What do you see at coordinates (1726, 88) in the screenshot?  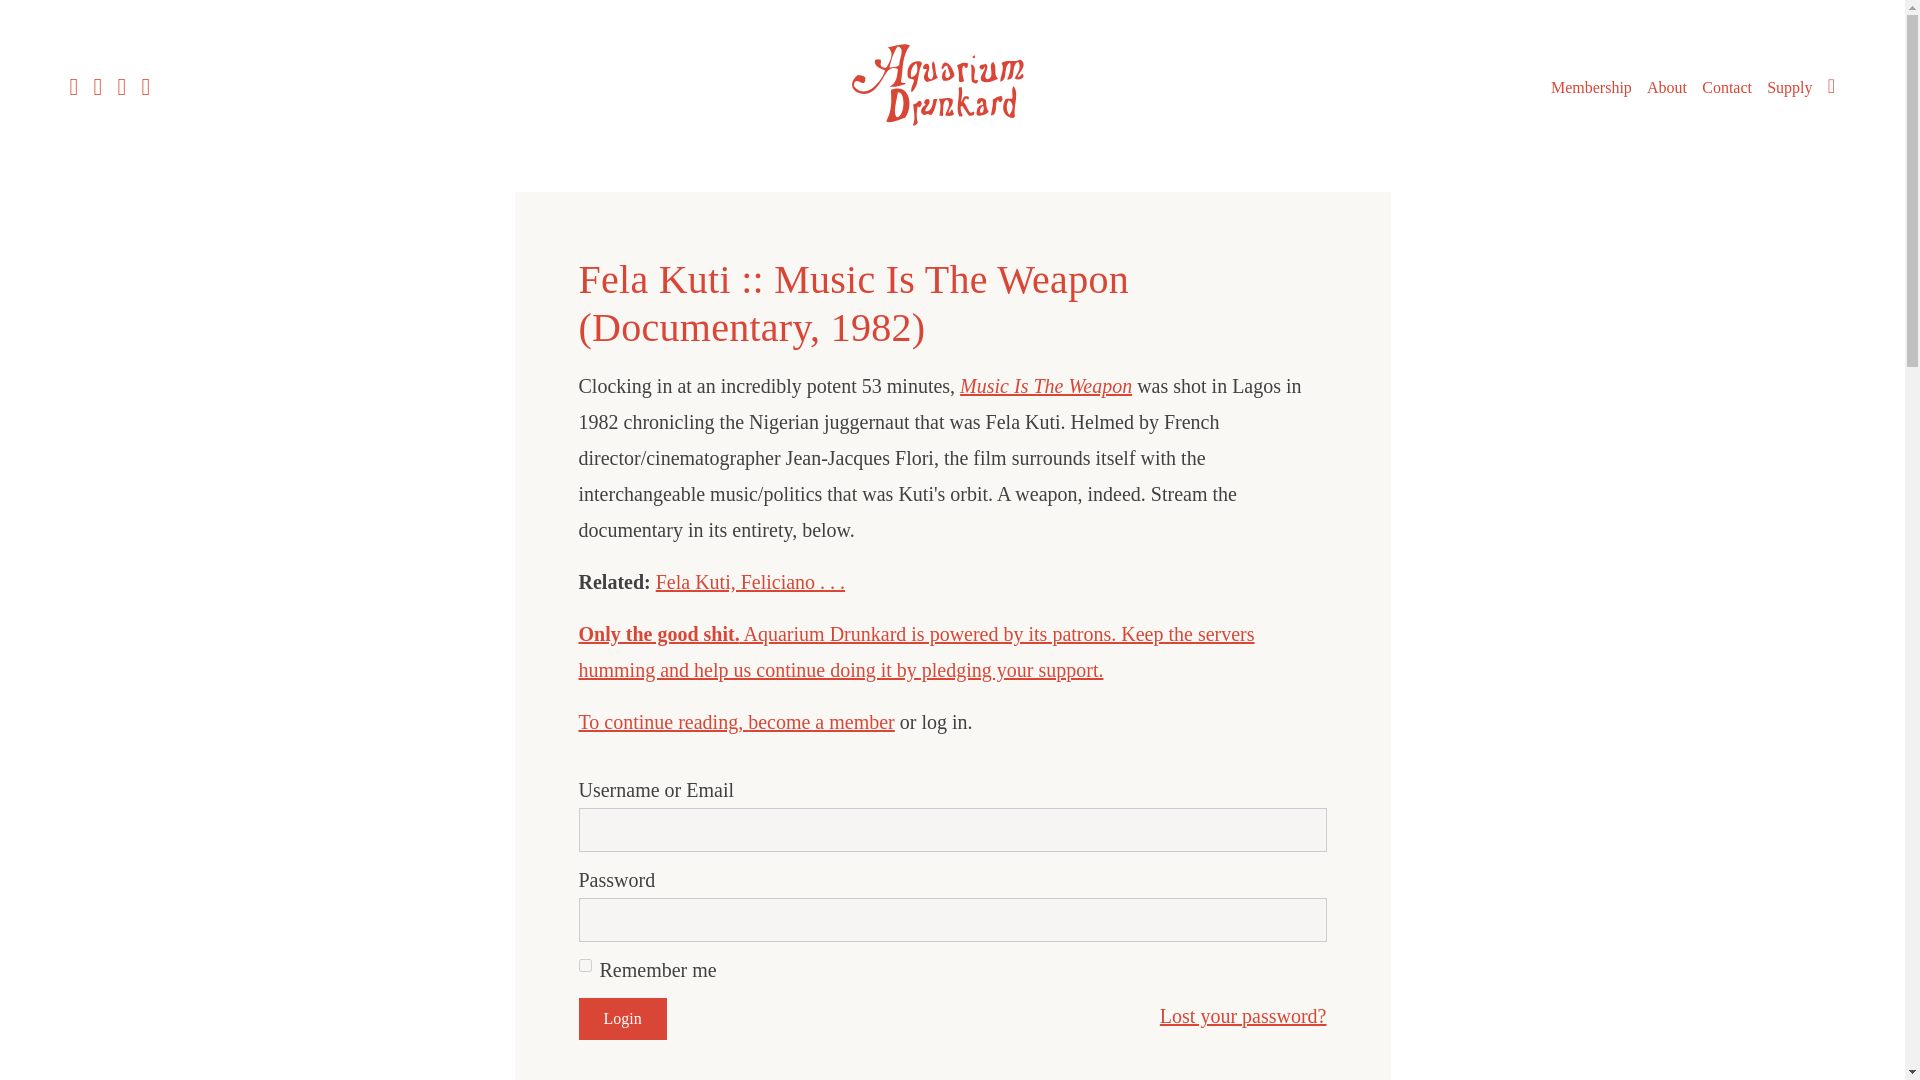 I see `Contact` at bounding box center [1726, 88].